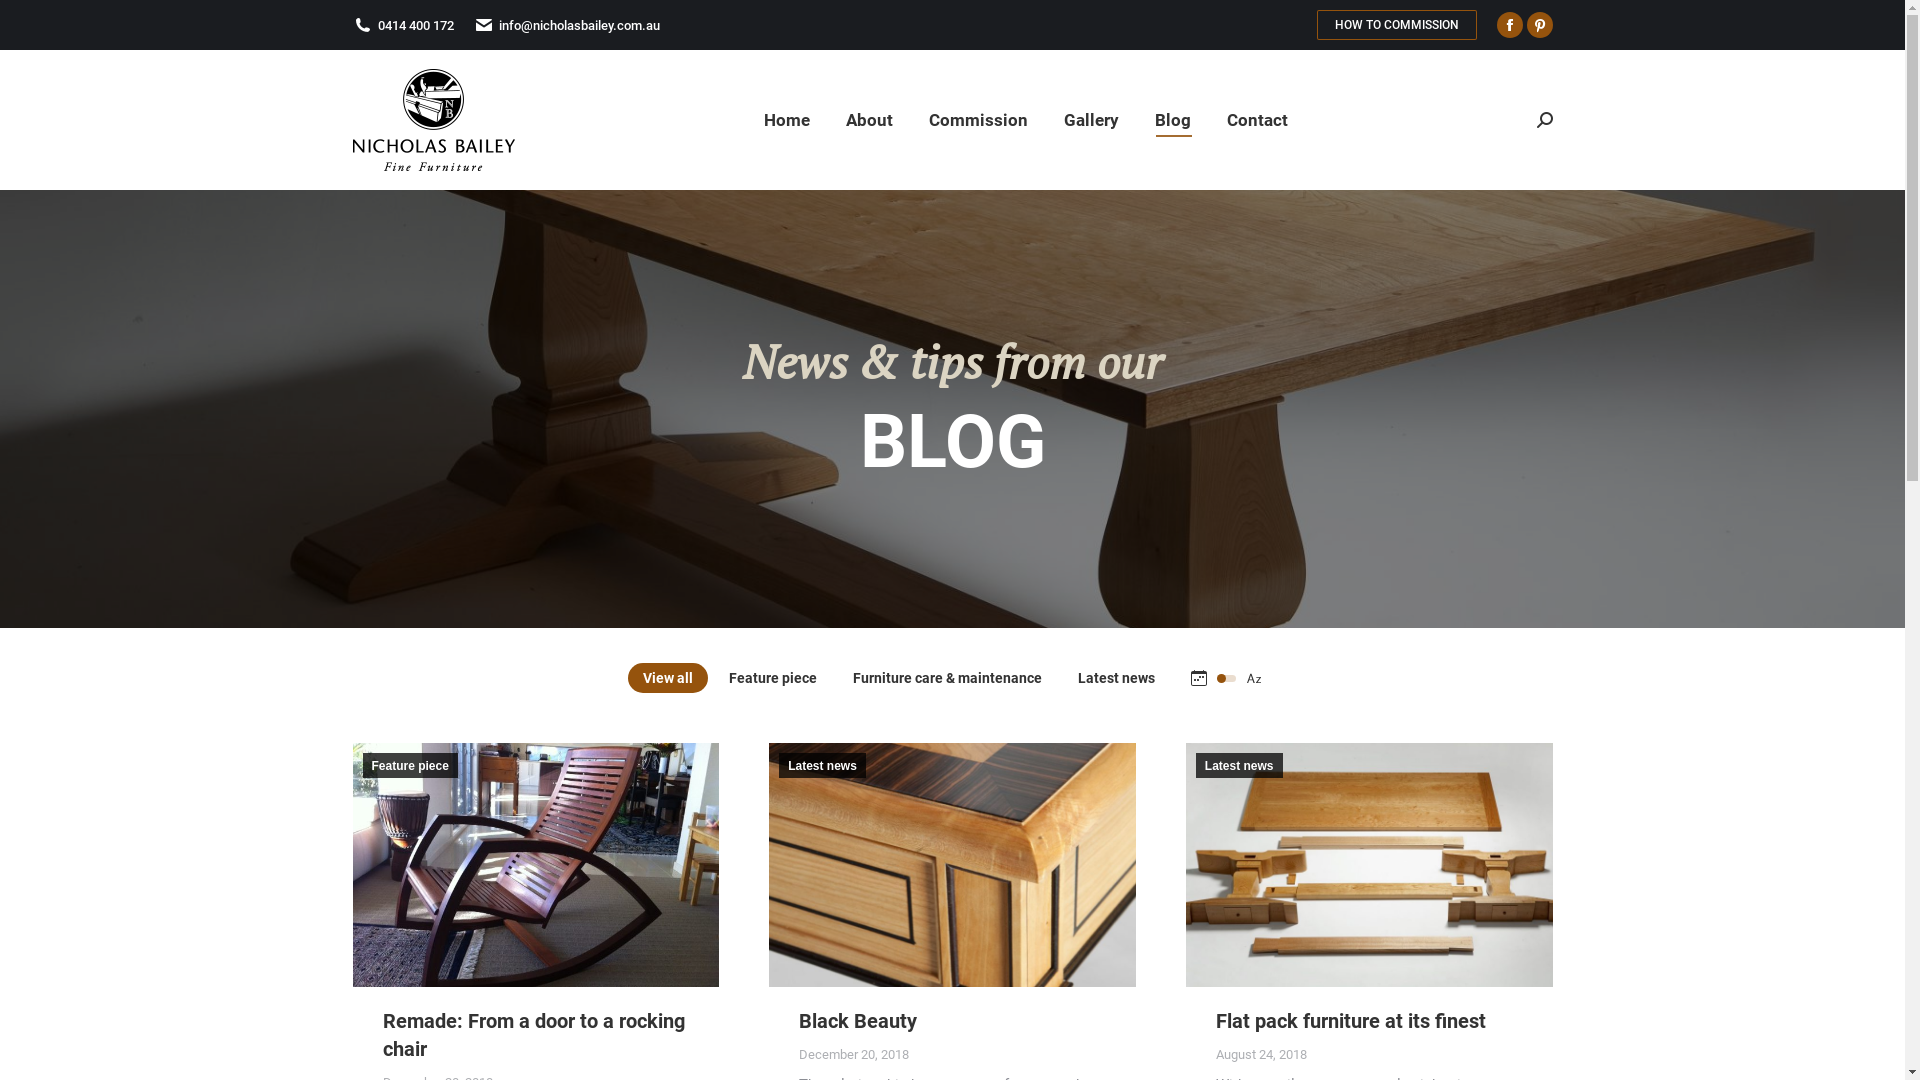  Describe the element at coordinates (858, 1021) in the screenshot. I see `Black Beauty` at that location.